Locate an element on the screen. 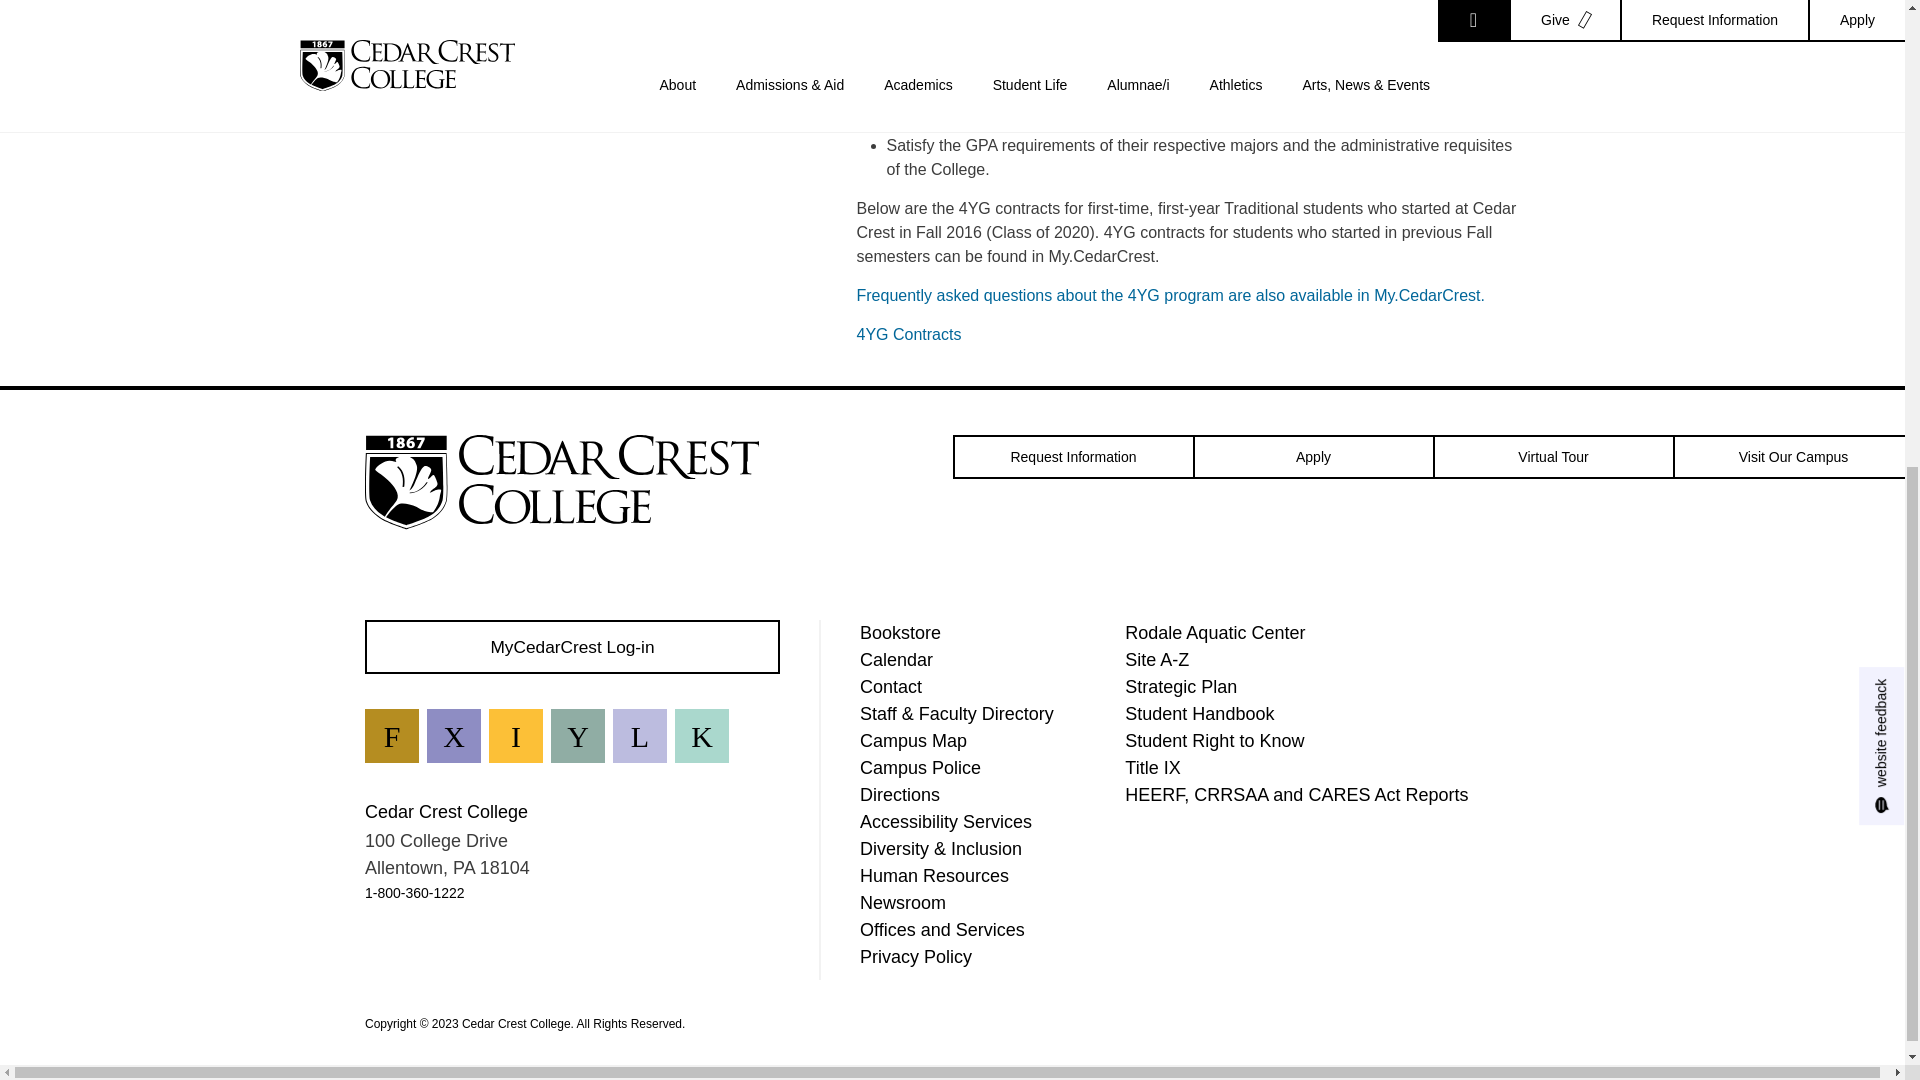 This screenshot has width=1920, height=1080. Cedar Crest College is located at coordinates (561, 482).